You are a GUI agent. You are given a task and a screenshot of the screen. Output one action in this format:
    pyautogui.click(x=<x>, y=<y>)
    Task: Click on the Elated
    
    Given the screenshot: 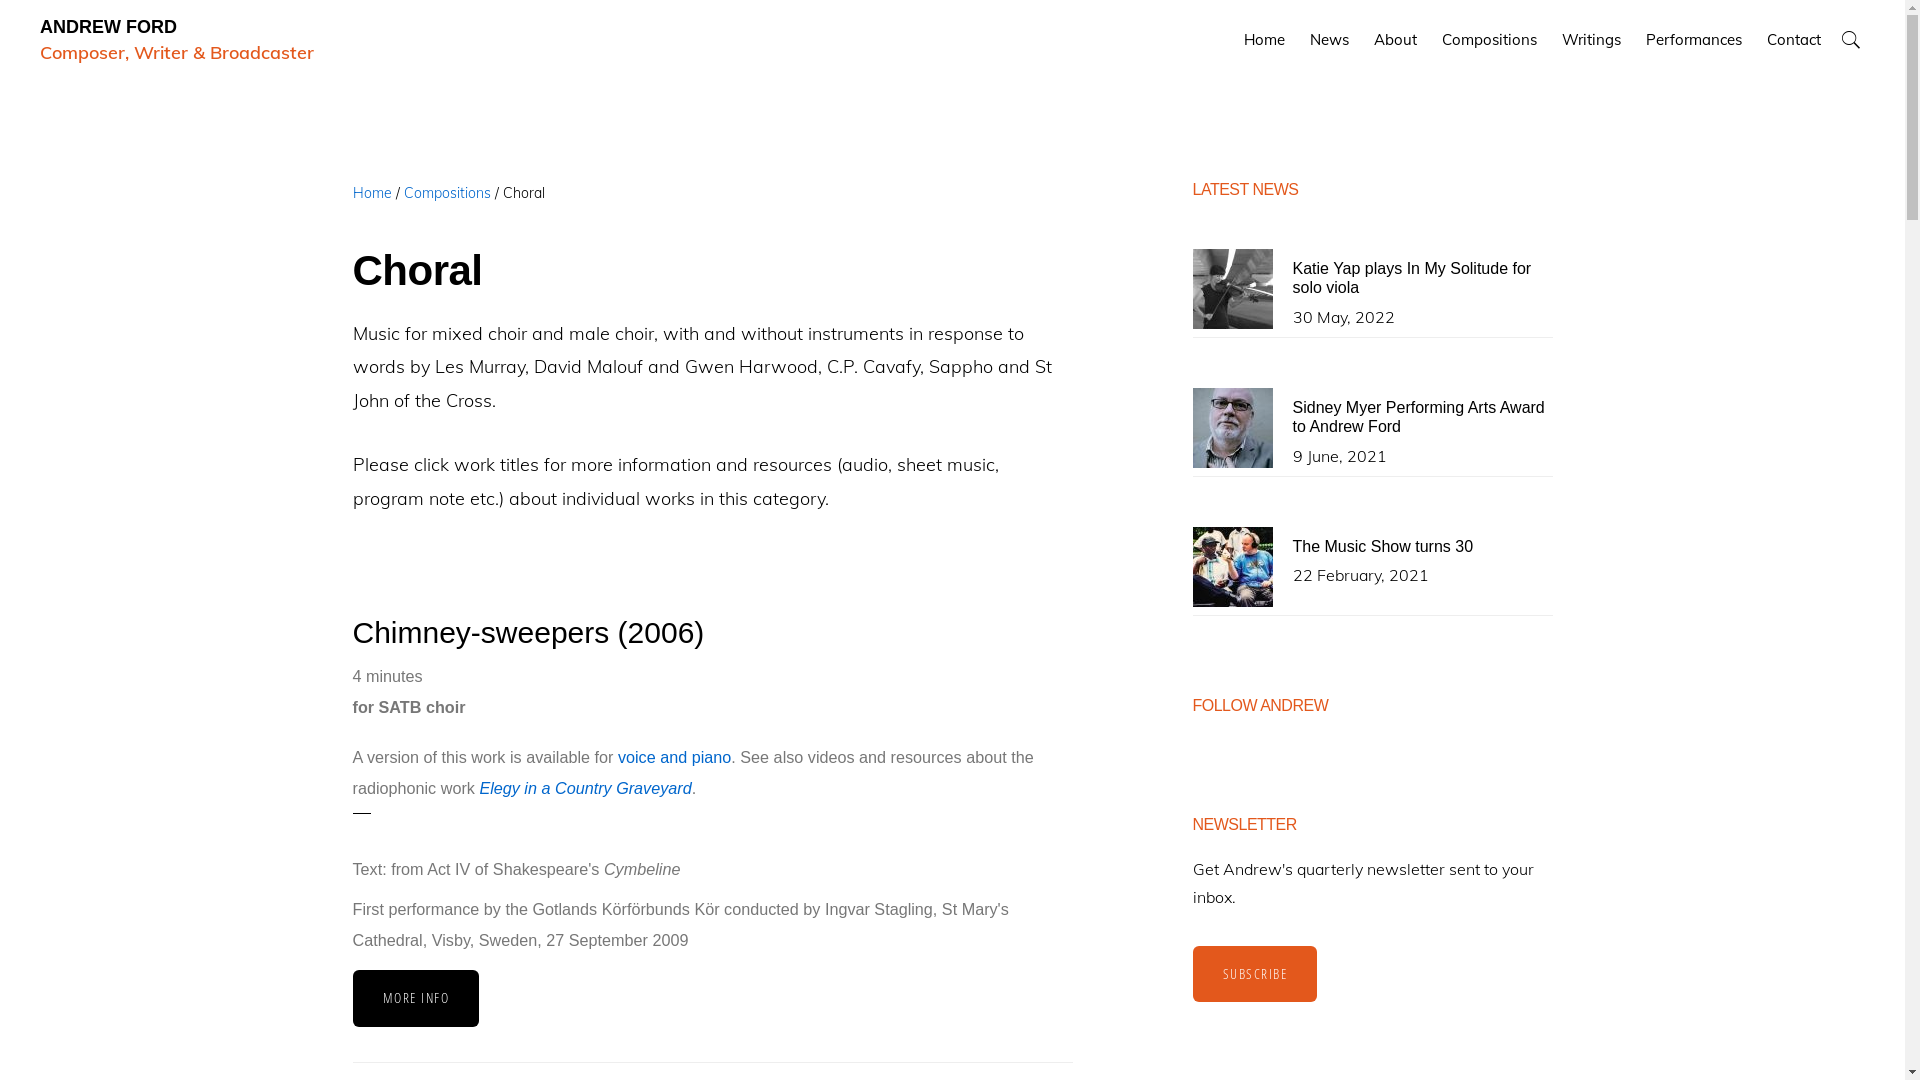 What is the action you would take?
    pyautogui.click(x=1001, y=1029)
    